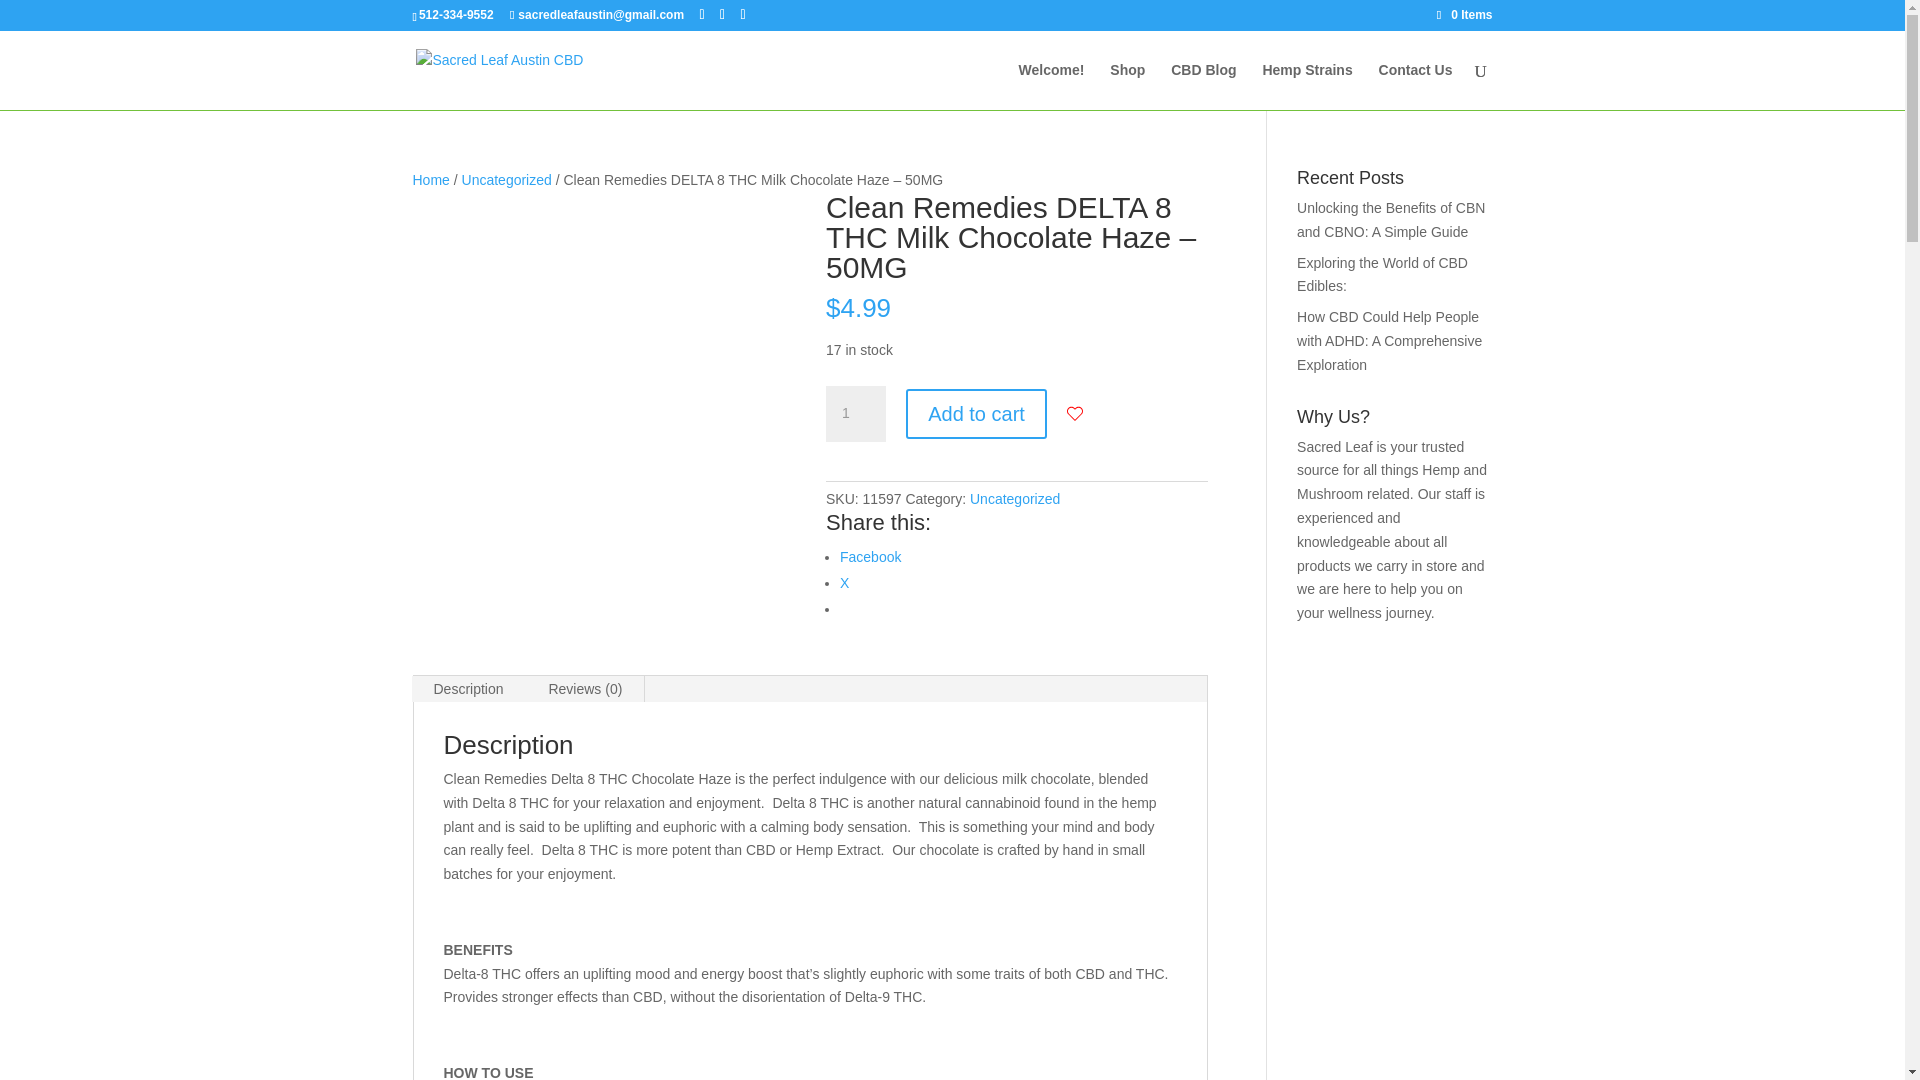 The height and width of the screenshot is (1080, 1920). Describe the element at coordinates (1014, 498) in the screenshot. I see `Uncategorized` at that location.